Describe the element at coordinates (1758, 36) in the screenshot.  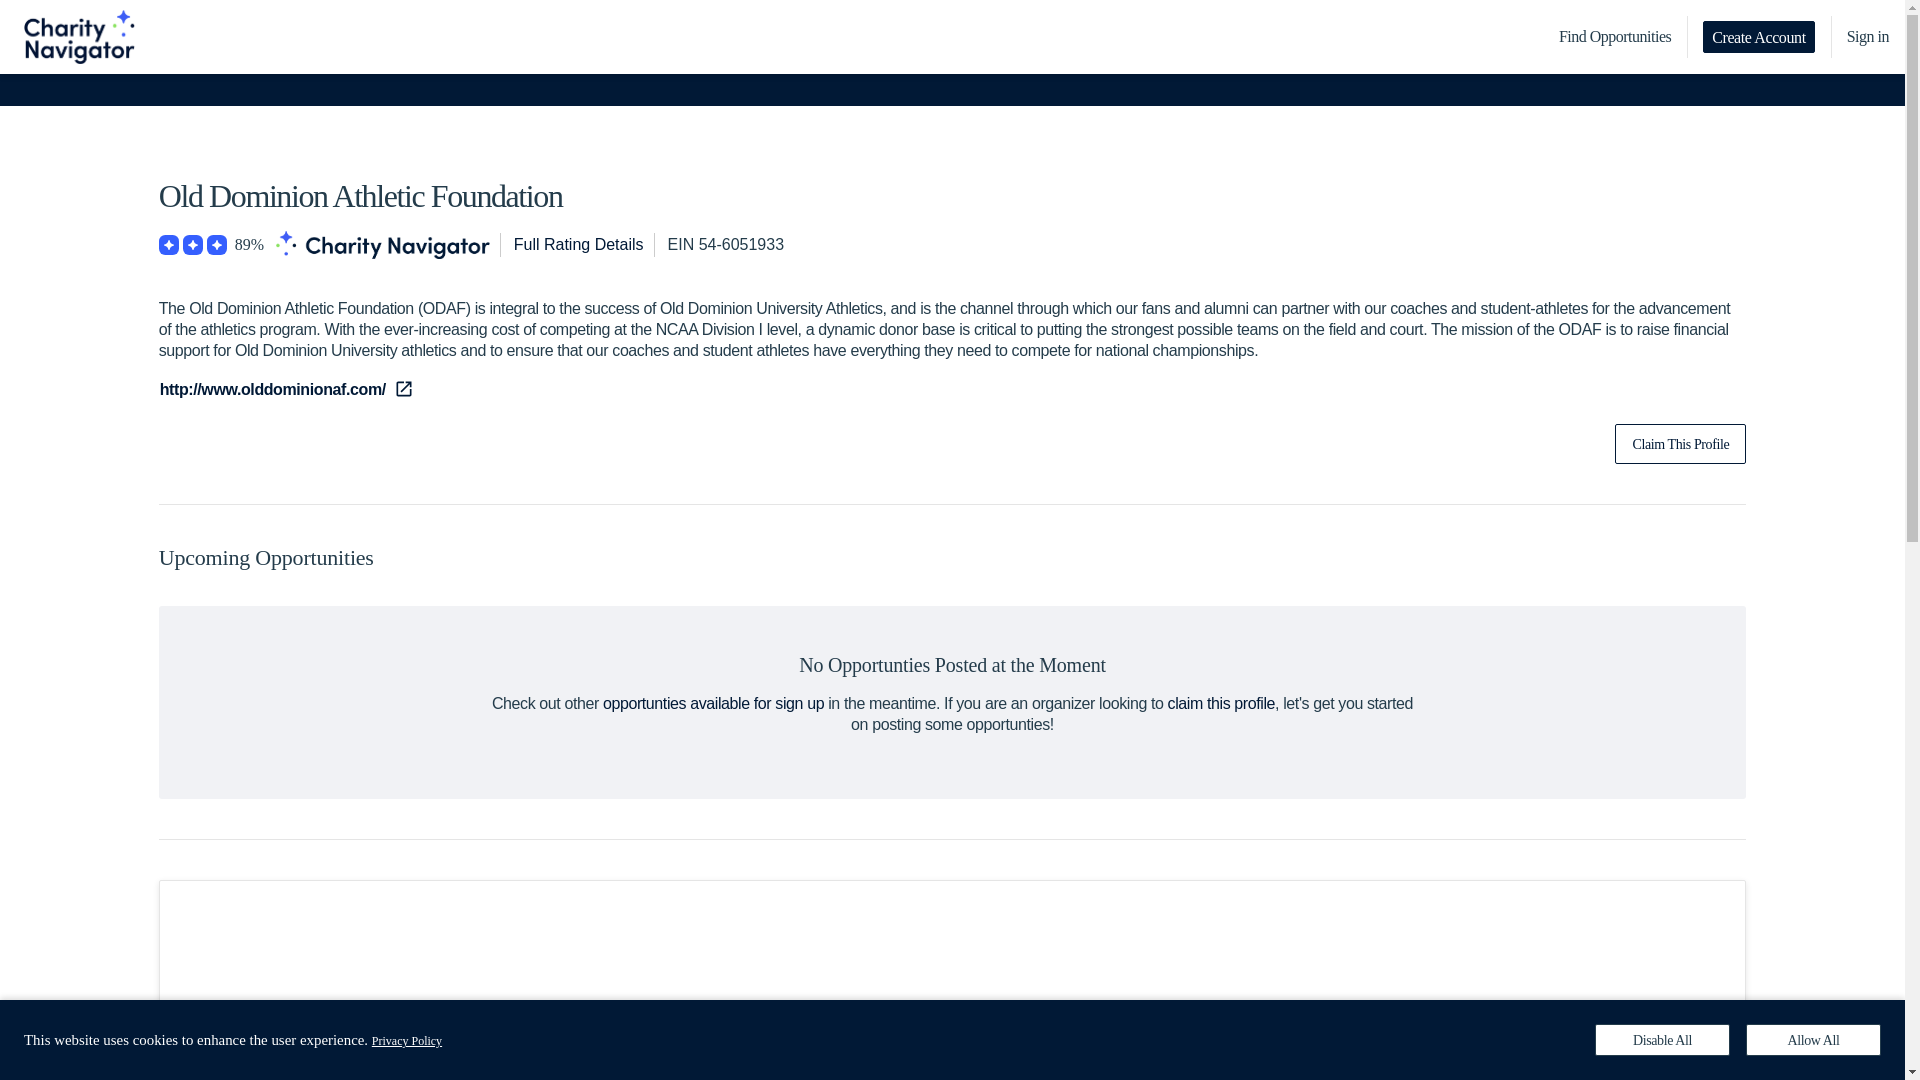
I see `Create Account` at that location.